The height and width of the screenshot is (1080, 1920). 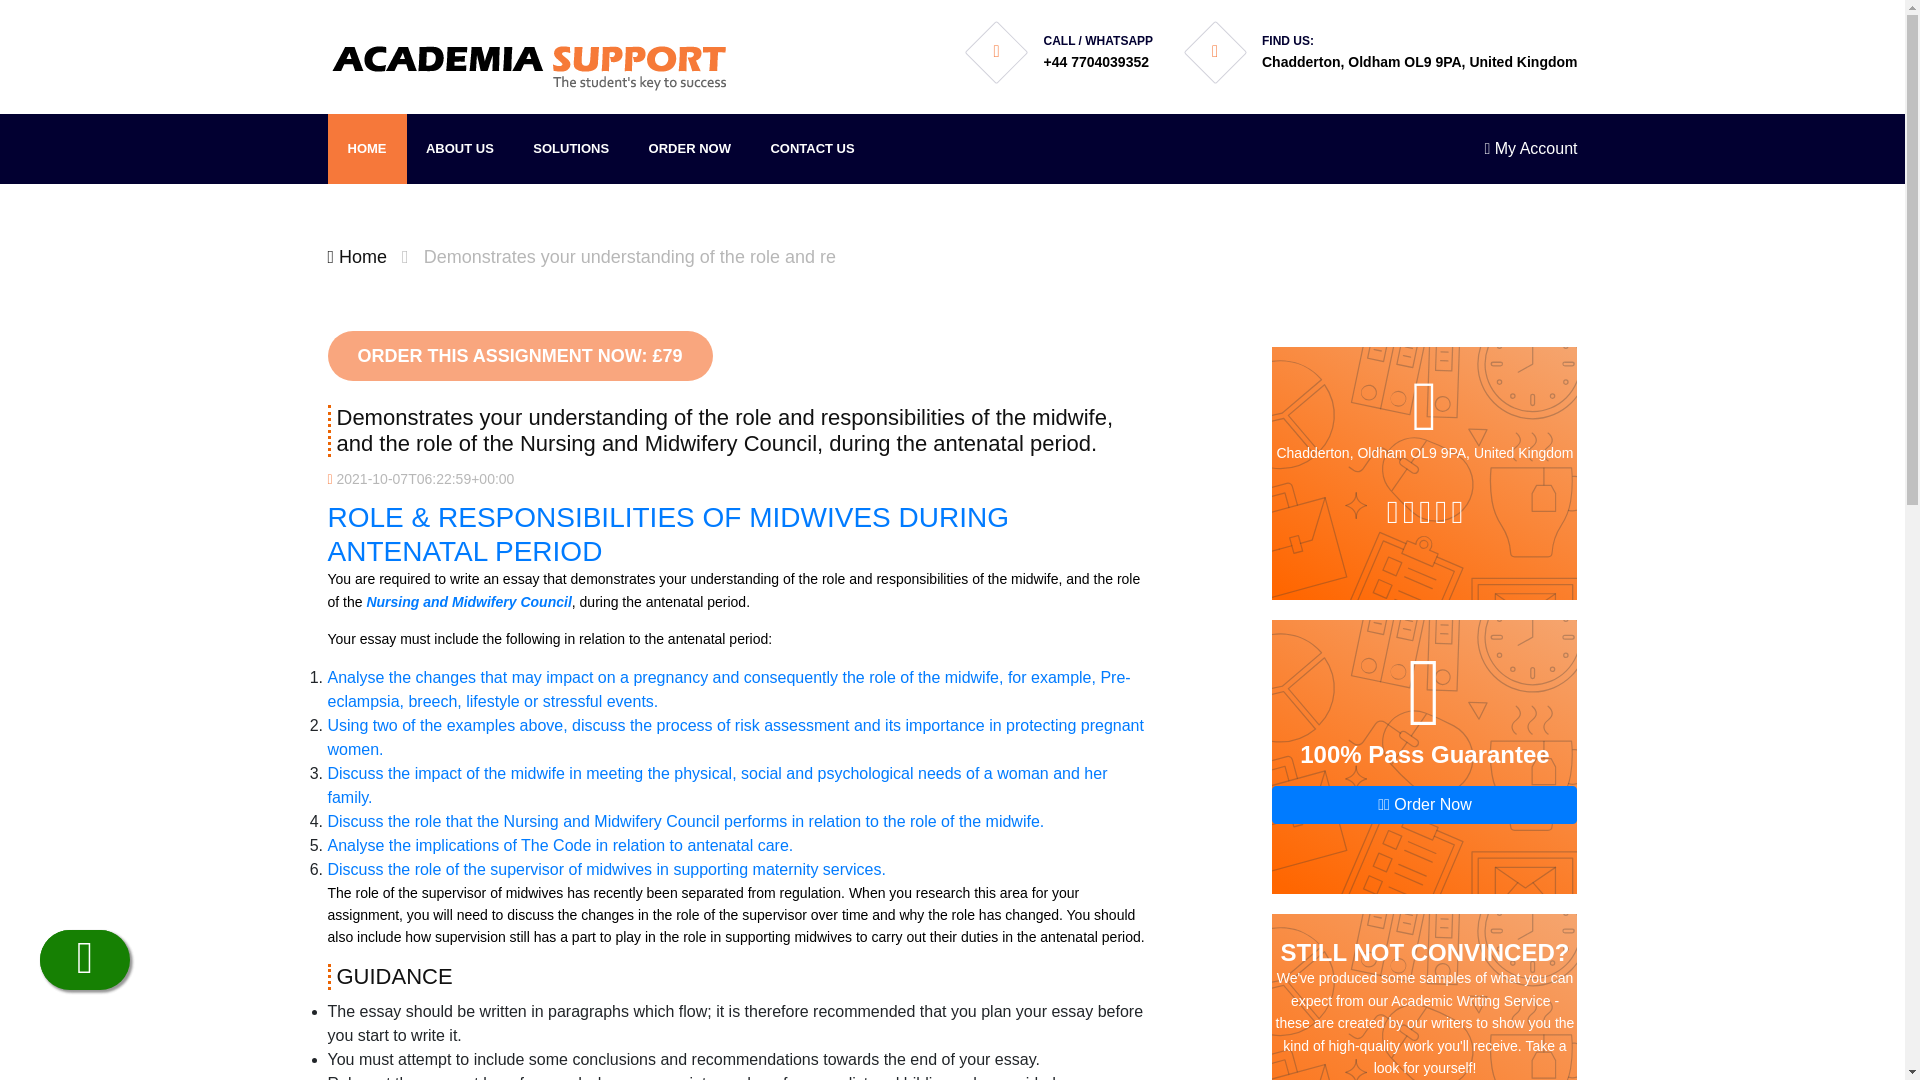 What do you see at coordinates (1530, 148) in the screenshot?
I see `My Account` at bounding box center [1530, 148].